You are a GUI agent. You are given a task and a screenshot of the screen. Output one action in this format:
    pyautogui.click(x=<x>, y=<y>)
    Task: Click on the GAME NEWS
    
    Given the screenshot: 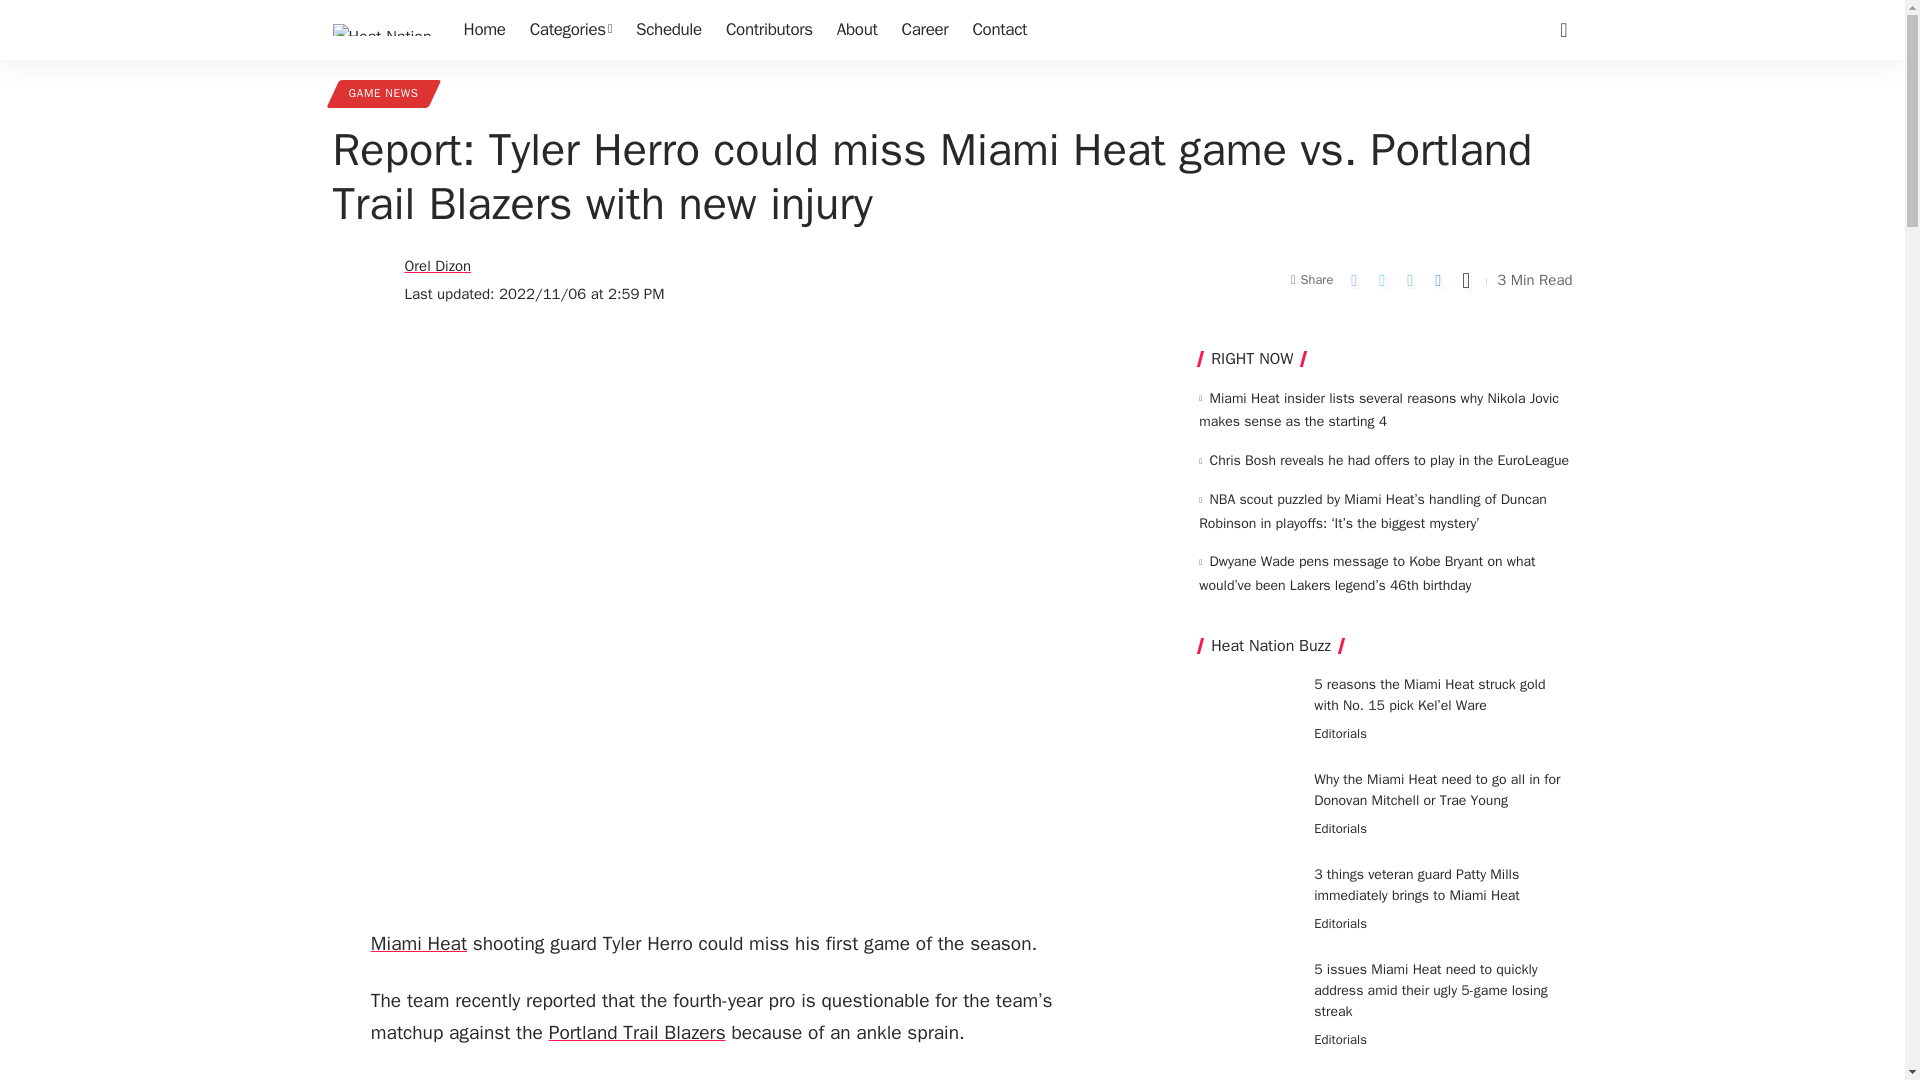 What is the action you would take?
    pyautogui.click(x=382, y=94)
    